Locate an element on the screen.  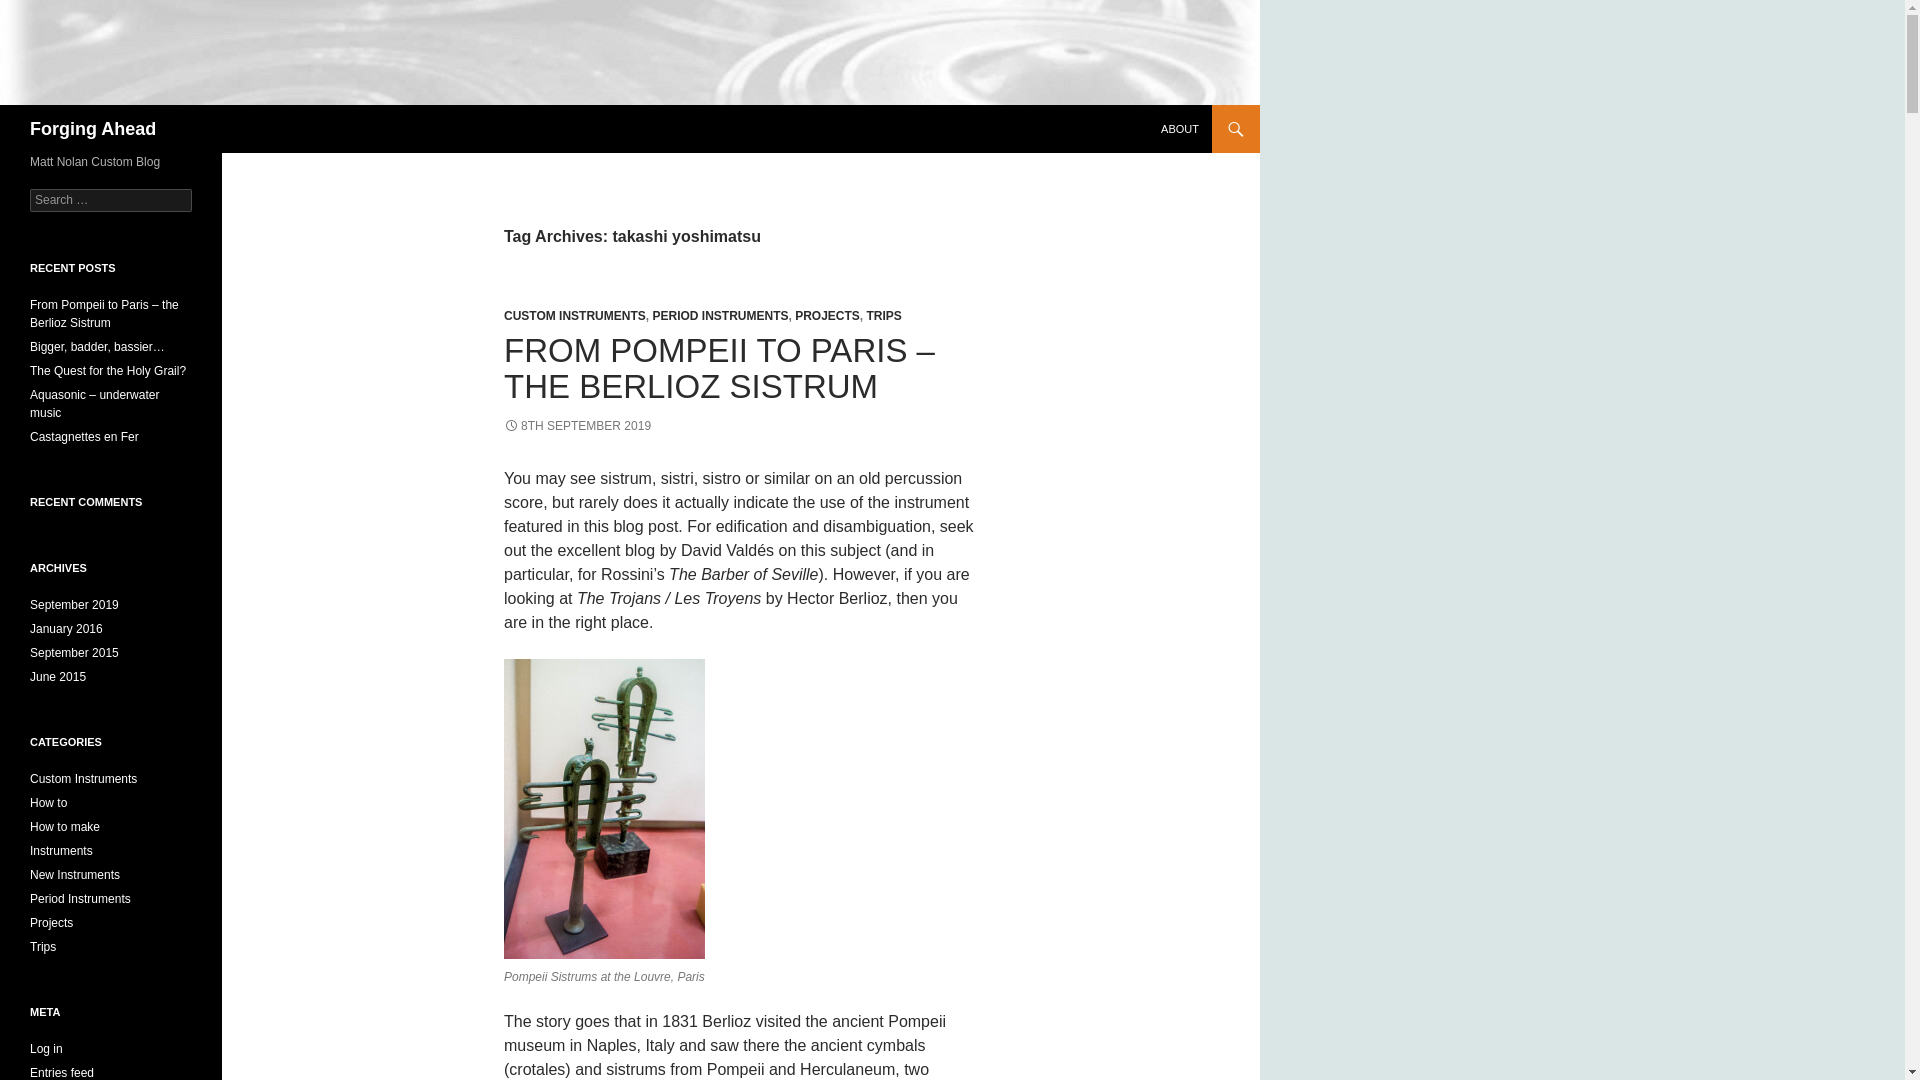
PROJECTS is located at coordinates (827, 315).